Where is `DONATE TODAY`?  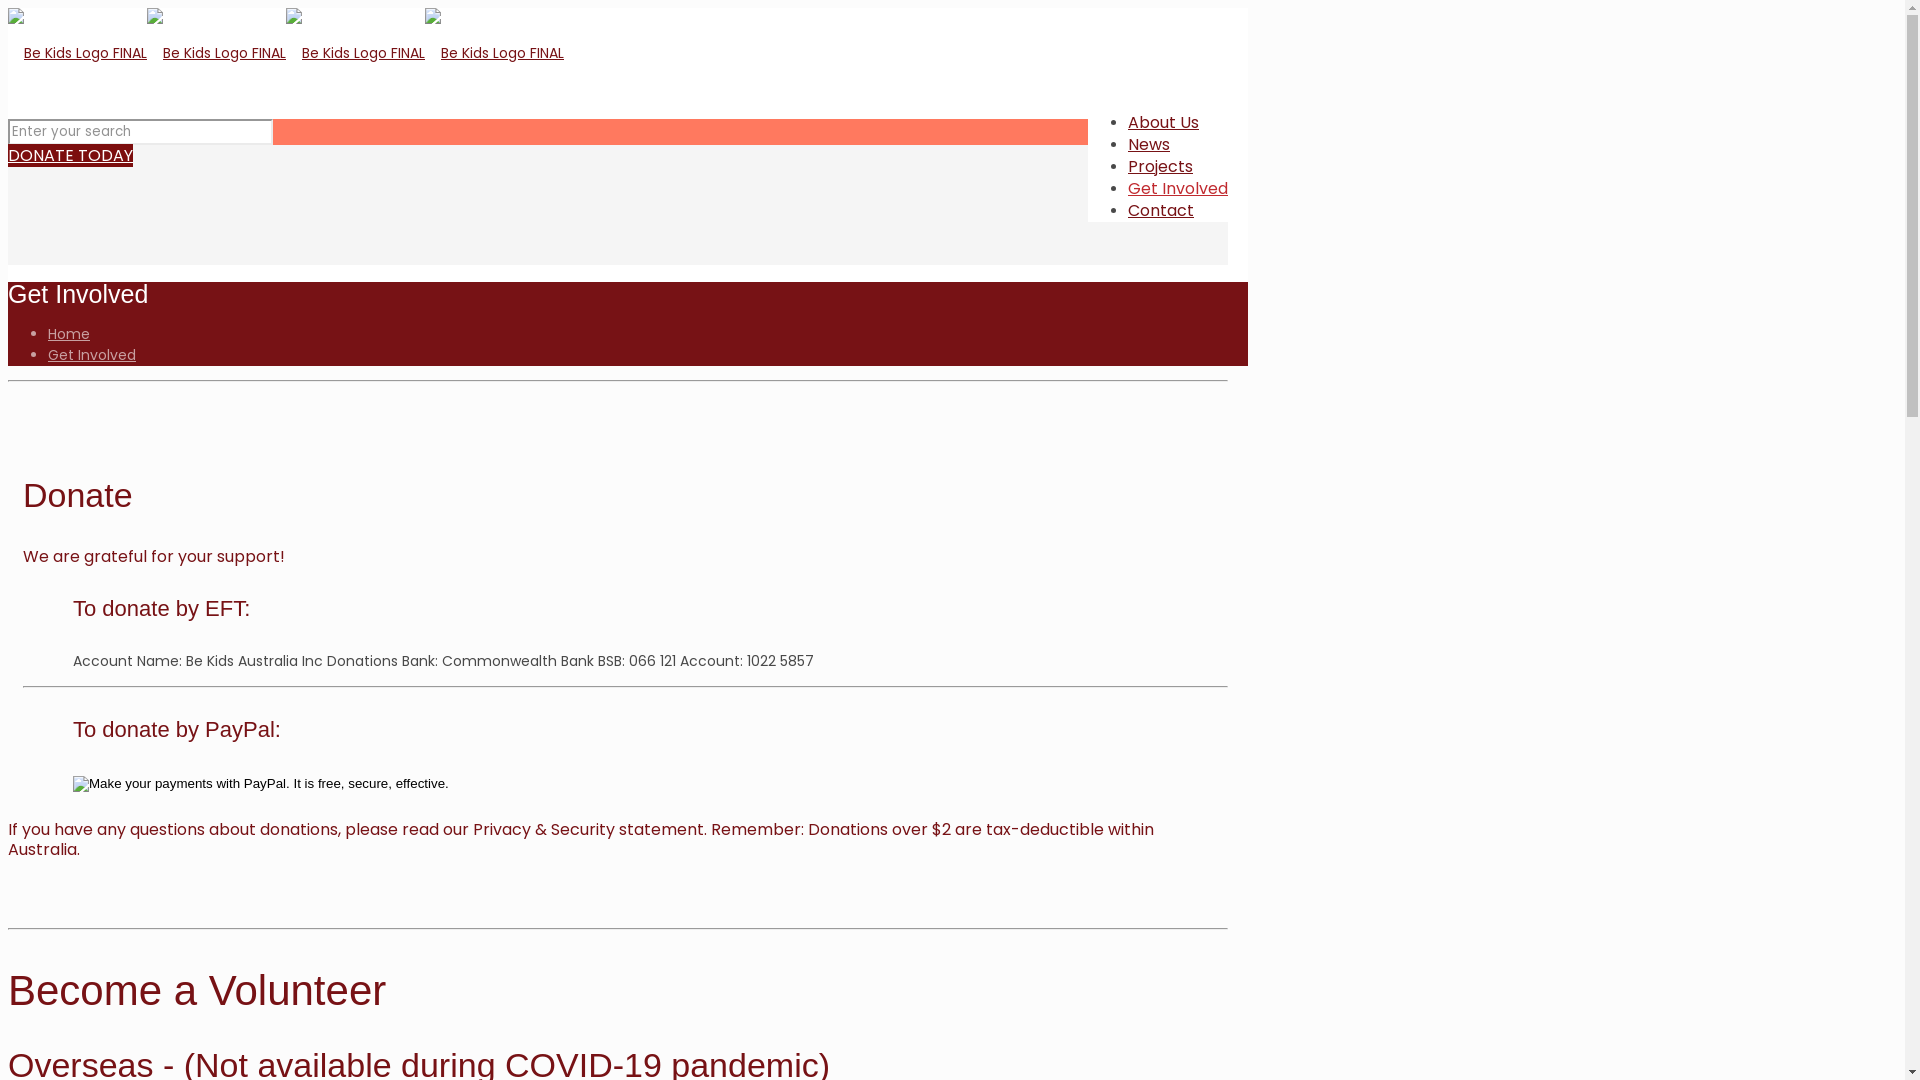 DONATE TODAY is located at coordinates (70, 156).